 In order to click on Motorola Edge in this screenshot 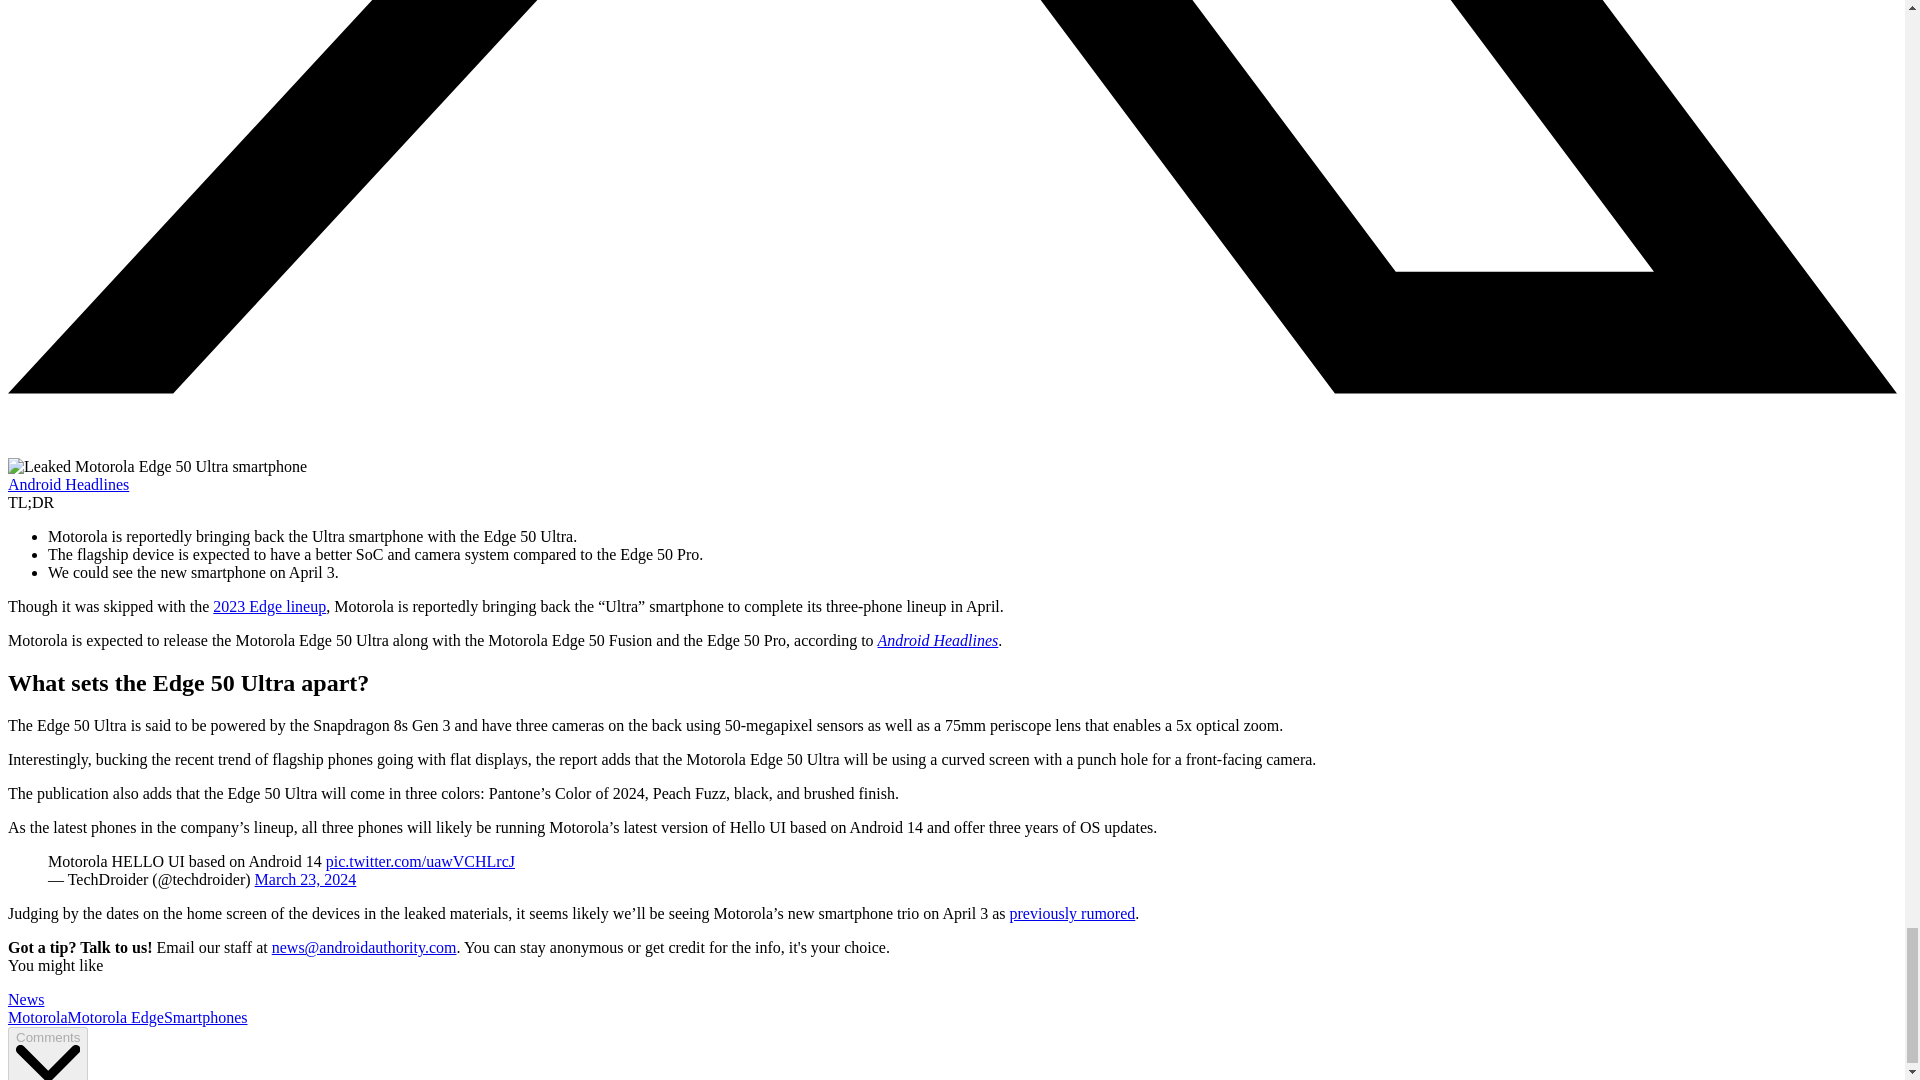, I will do `click(115, 1017)`.